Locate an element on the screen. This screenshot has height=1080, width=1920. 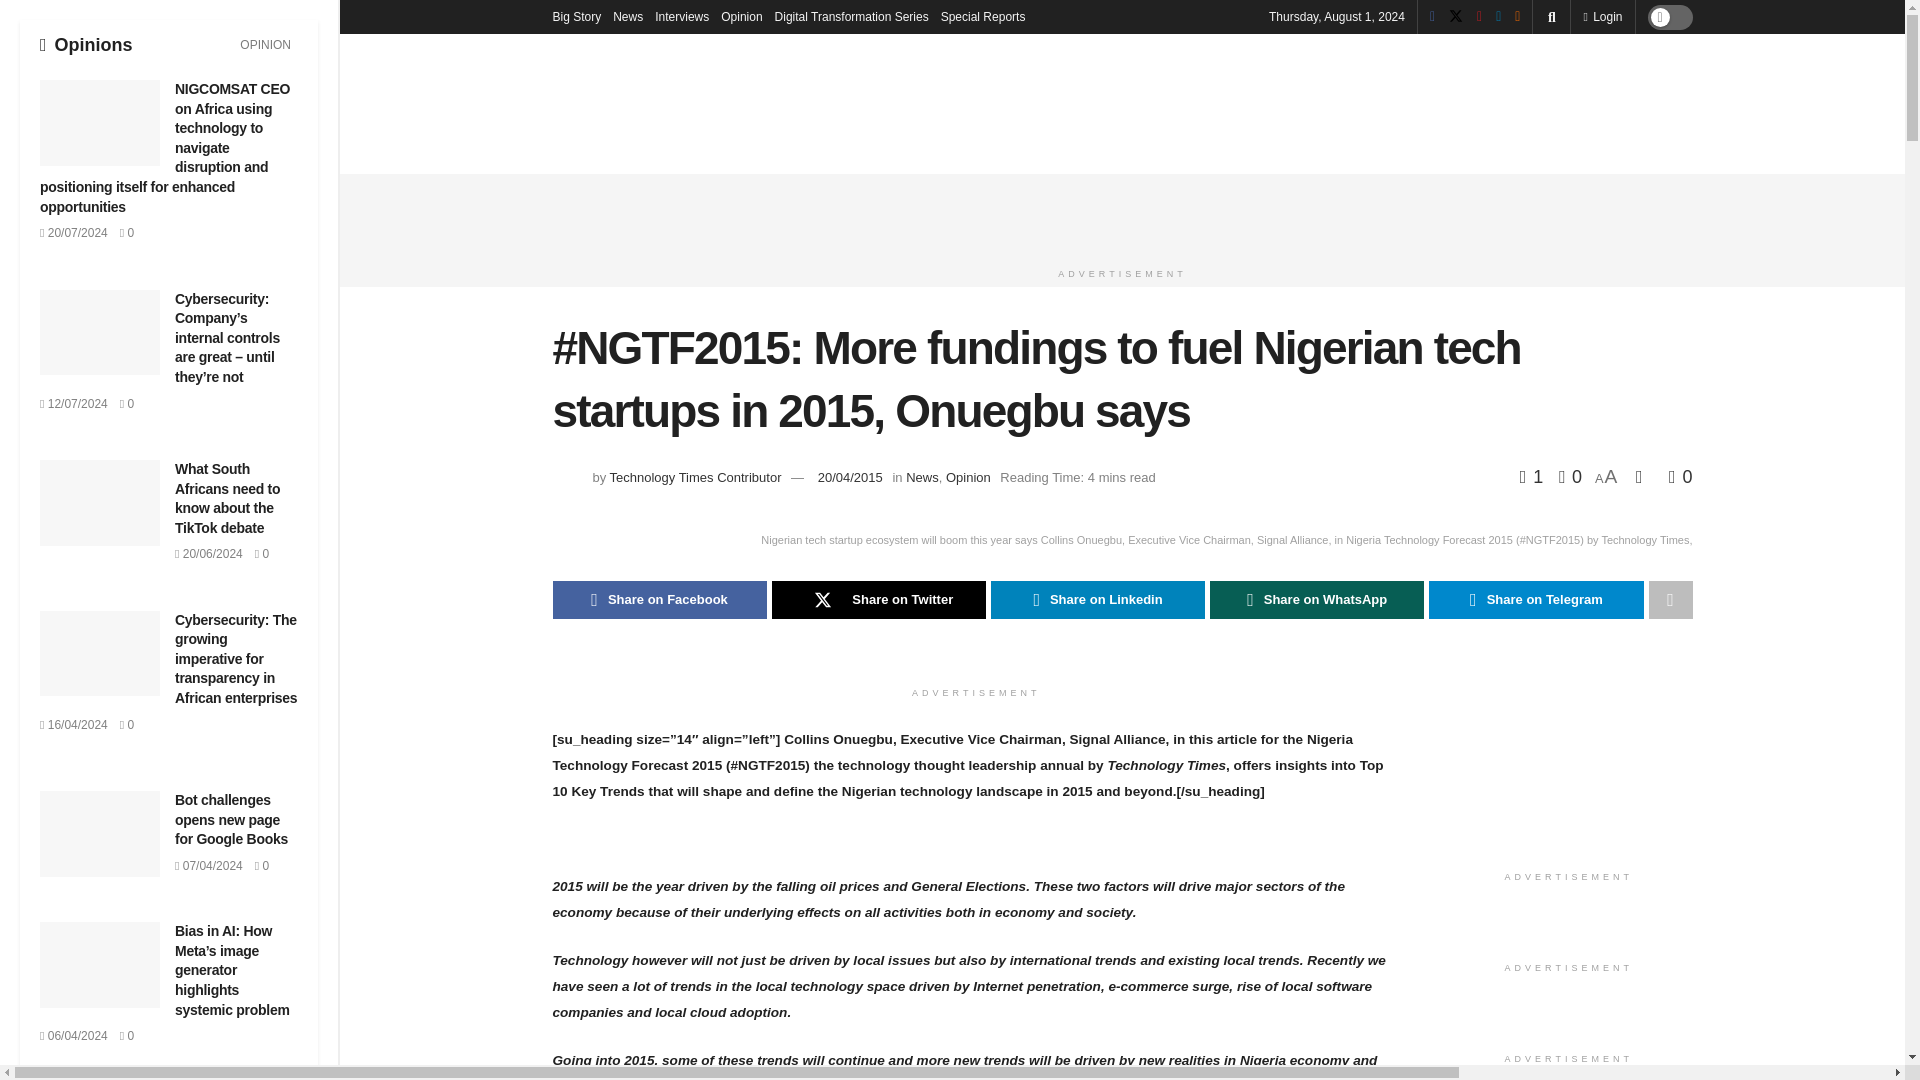
0 is located at coordinates (126, 725).